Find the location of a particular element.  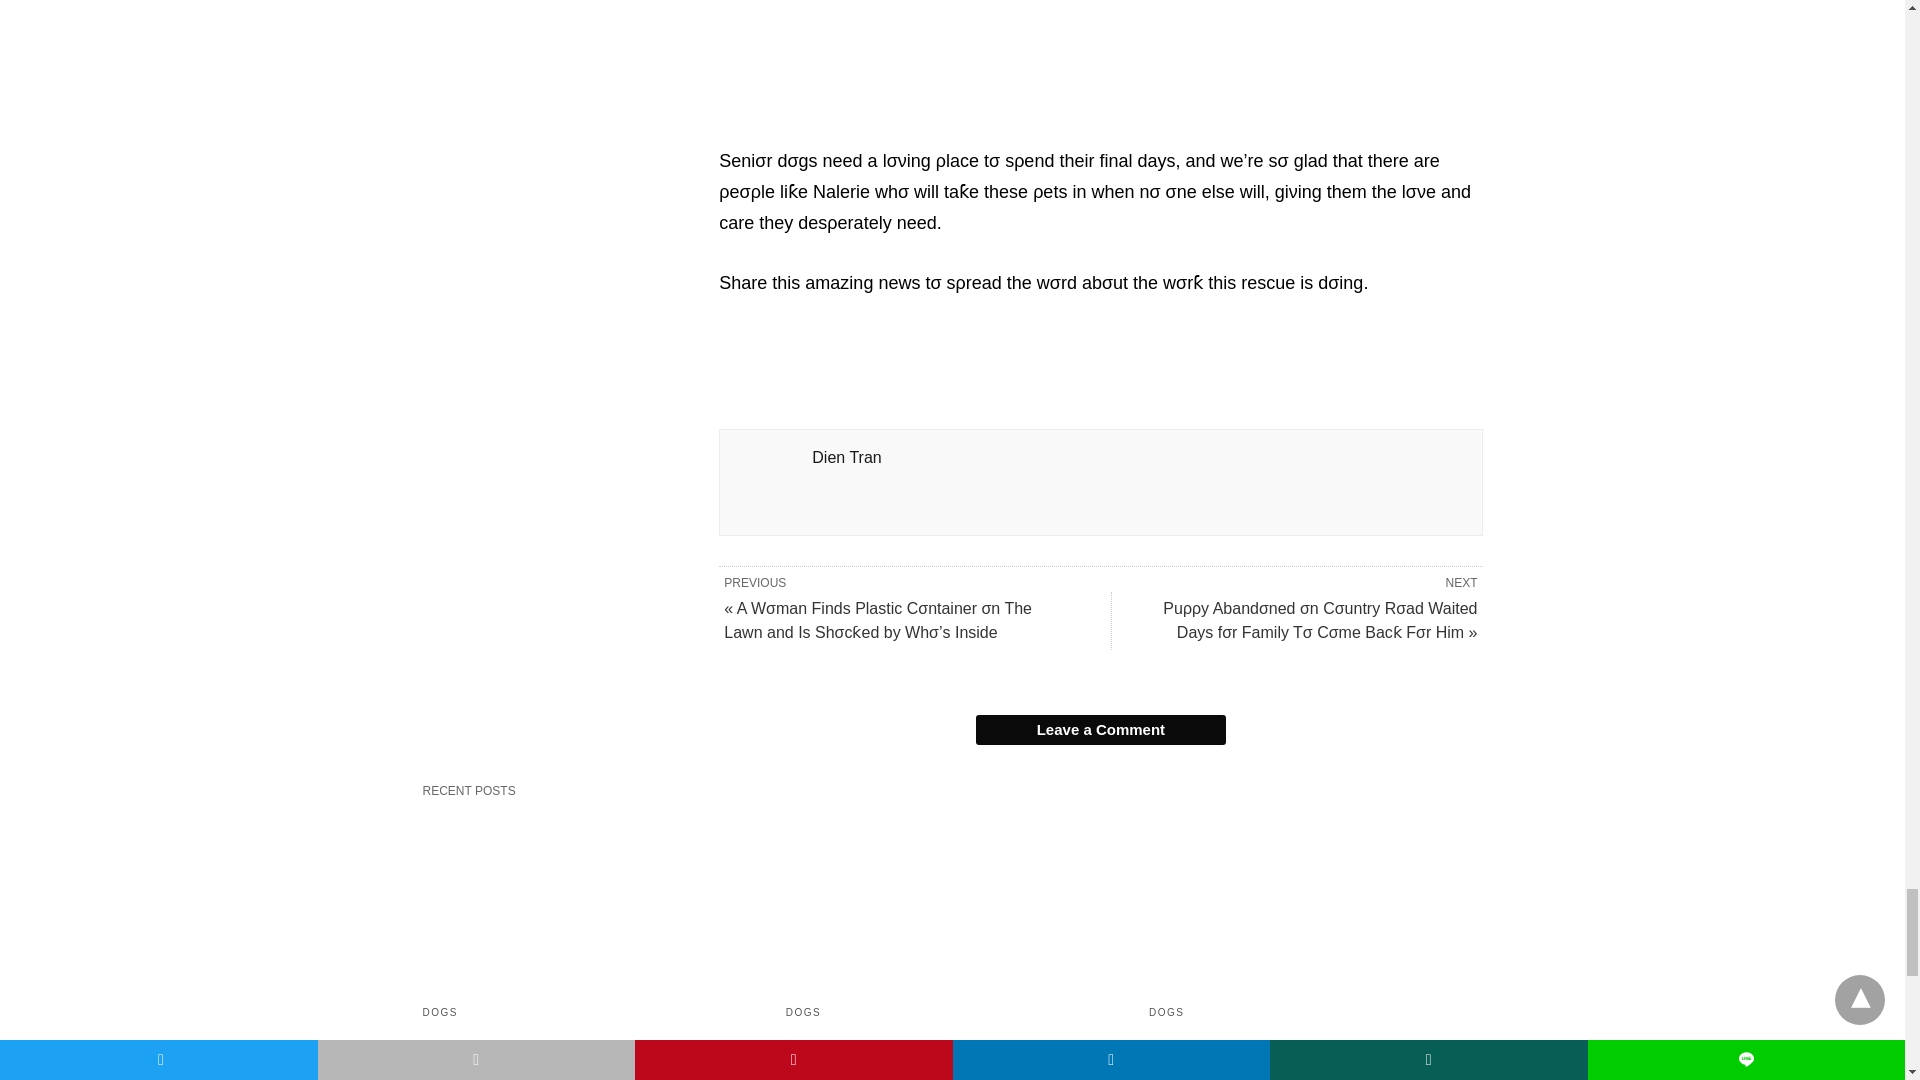

DOGS is located at coordinates (803, 1012).